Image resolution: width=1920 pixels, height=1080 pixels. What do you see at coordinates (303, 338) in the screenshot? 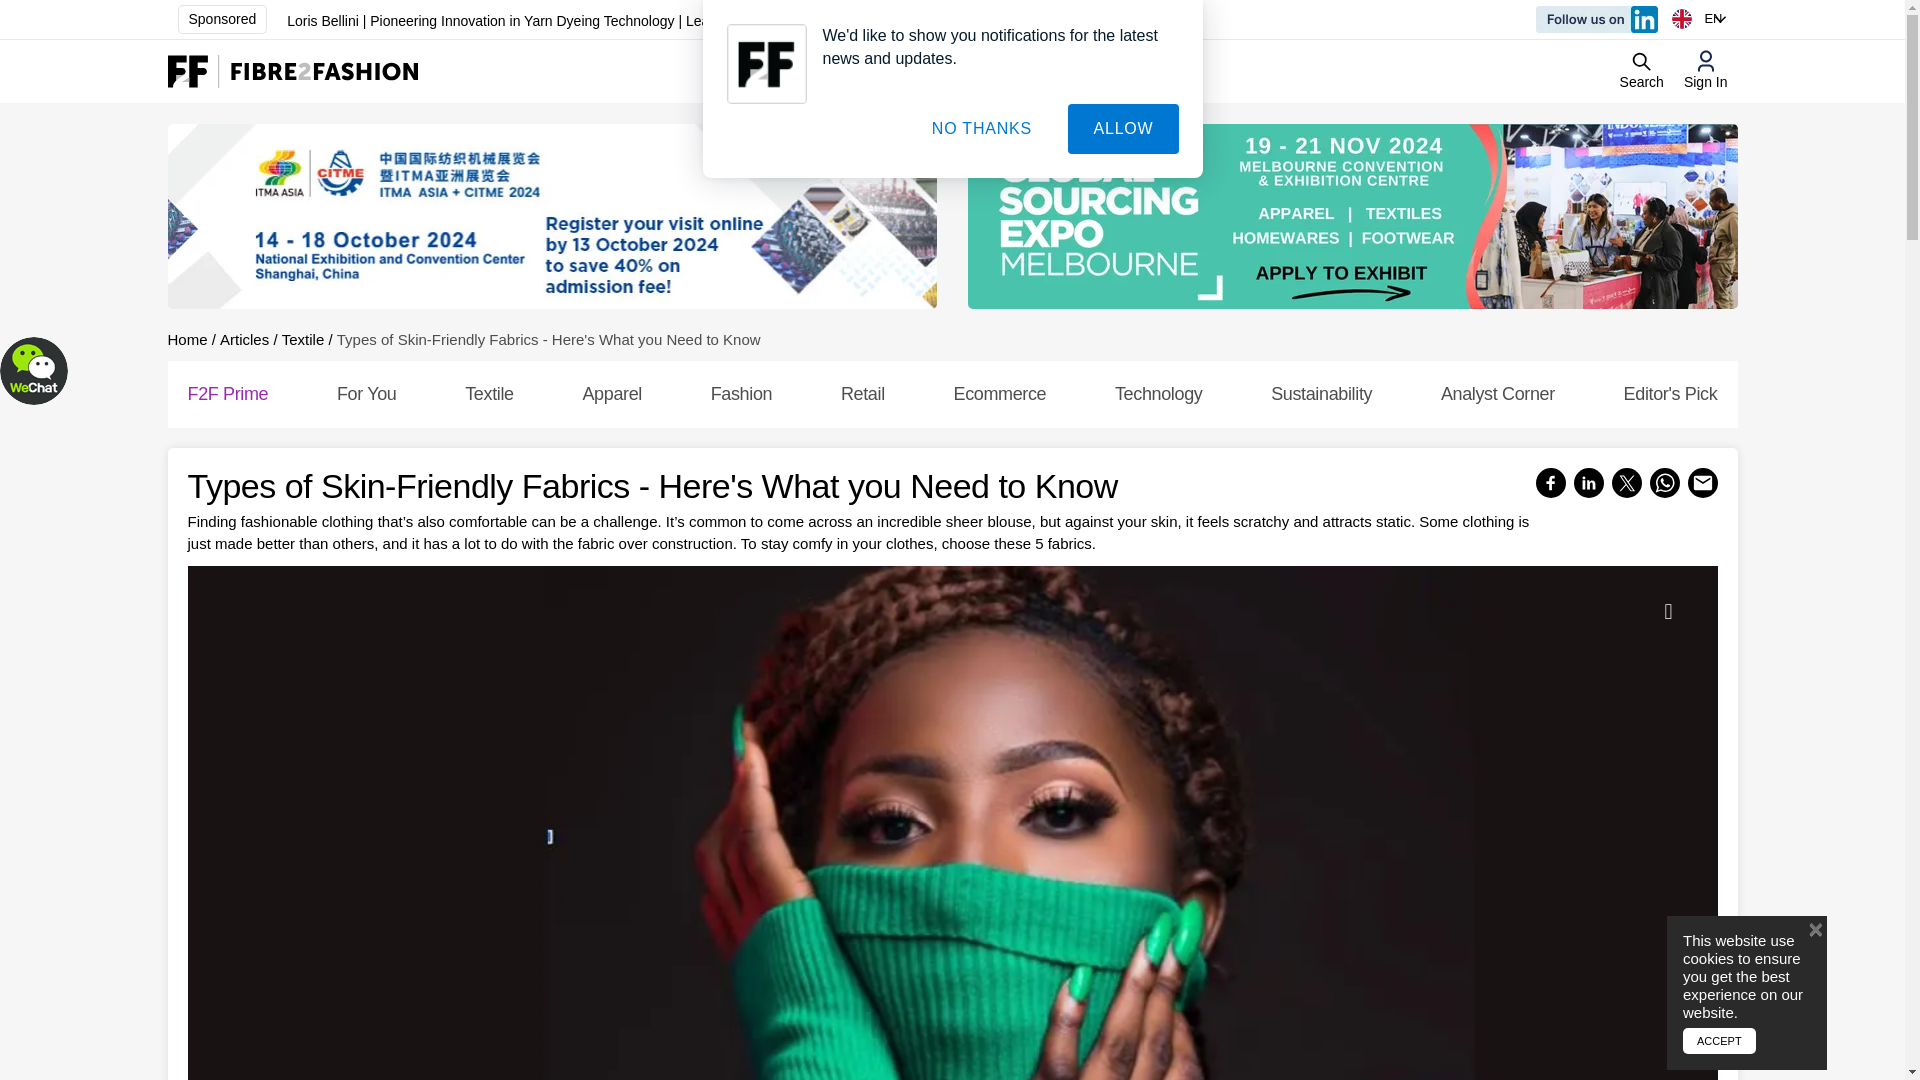
I see `Textile` at bounding box center [303, 338].